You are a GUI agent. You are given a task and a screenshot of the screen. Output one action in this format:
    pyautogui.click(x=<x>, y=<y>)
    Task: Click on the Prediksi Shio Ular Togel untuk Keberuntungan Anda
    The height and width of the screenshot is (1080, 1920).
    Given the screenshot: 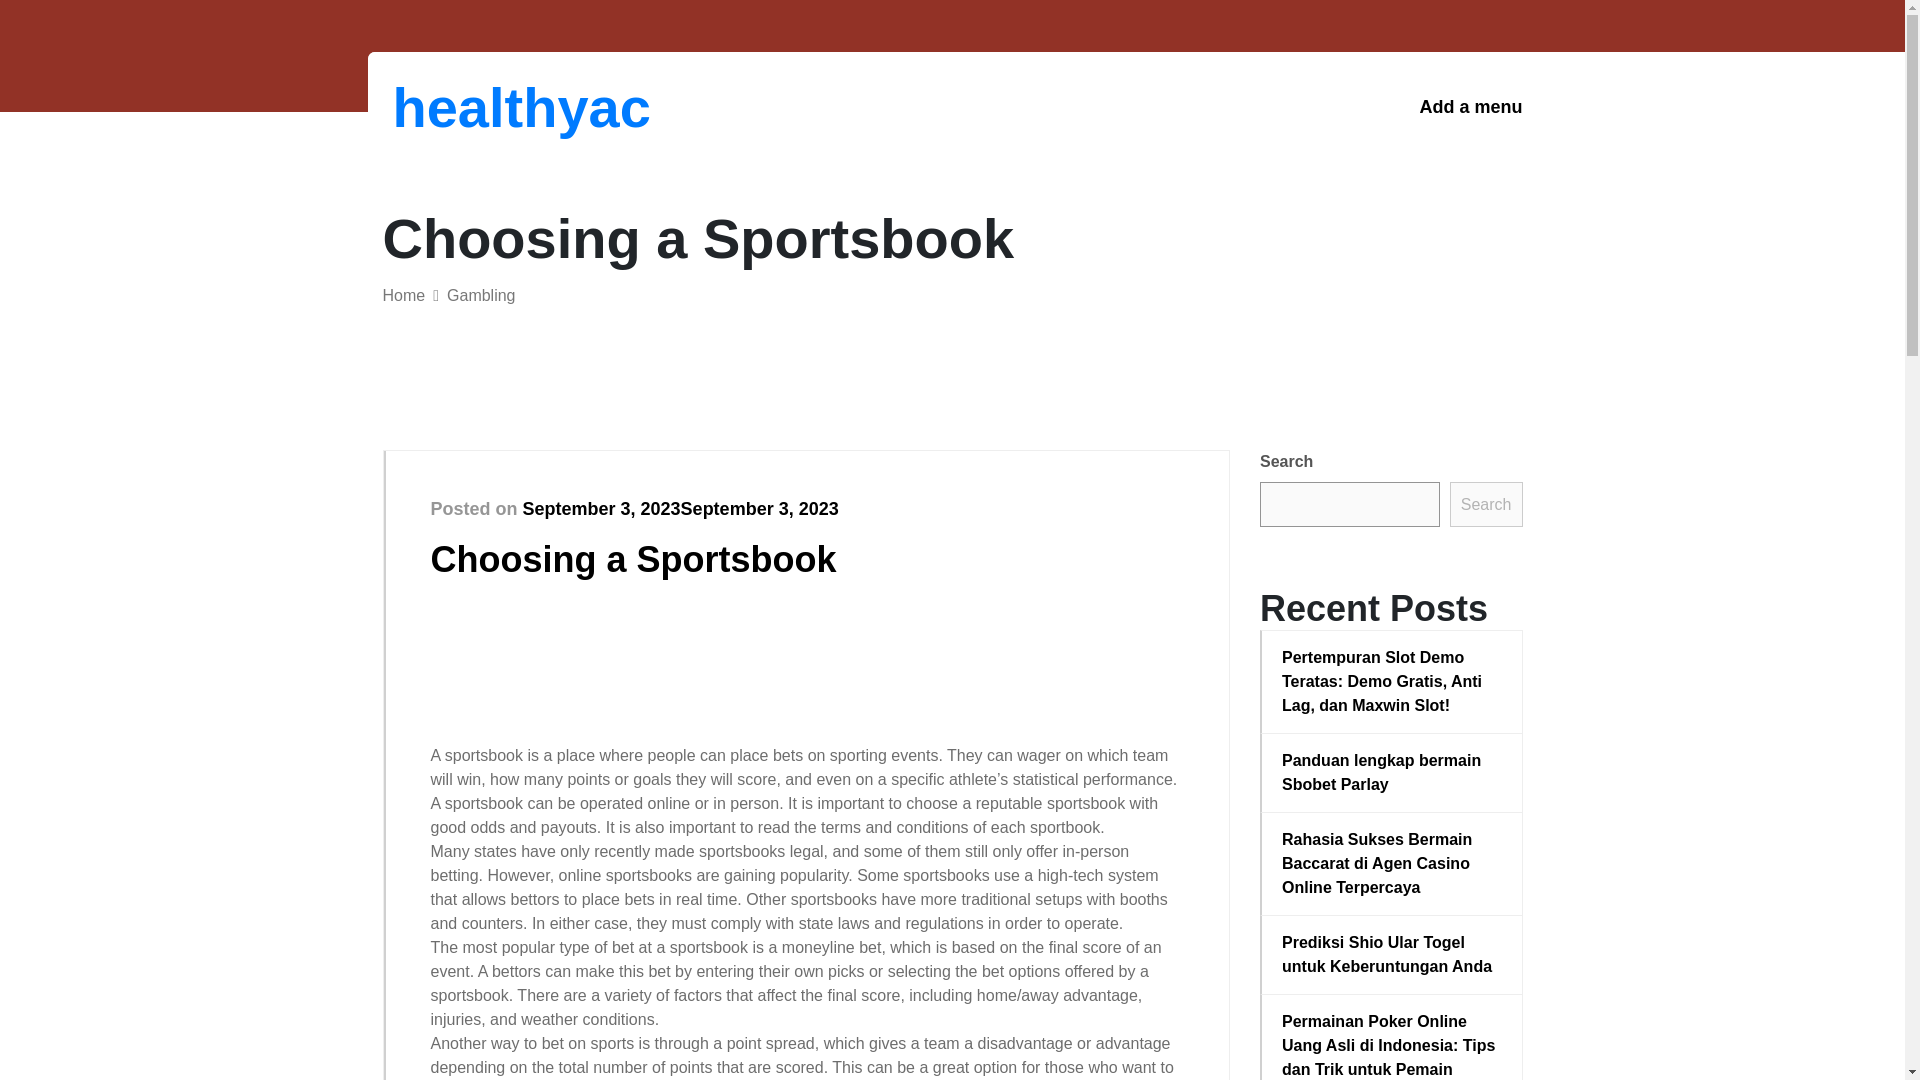 What is the action you would take?
    pyautogui.click(x=1392, y=954)
    